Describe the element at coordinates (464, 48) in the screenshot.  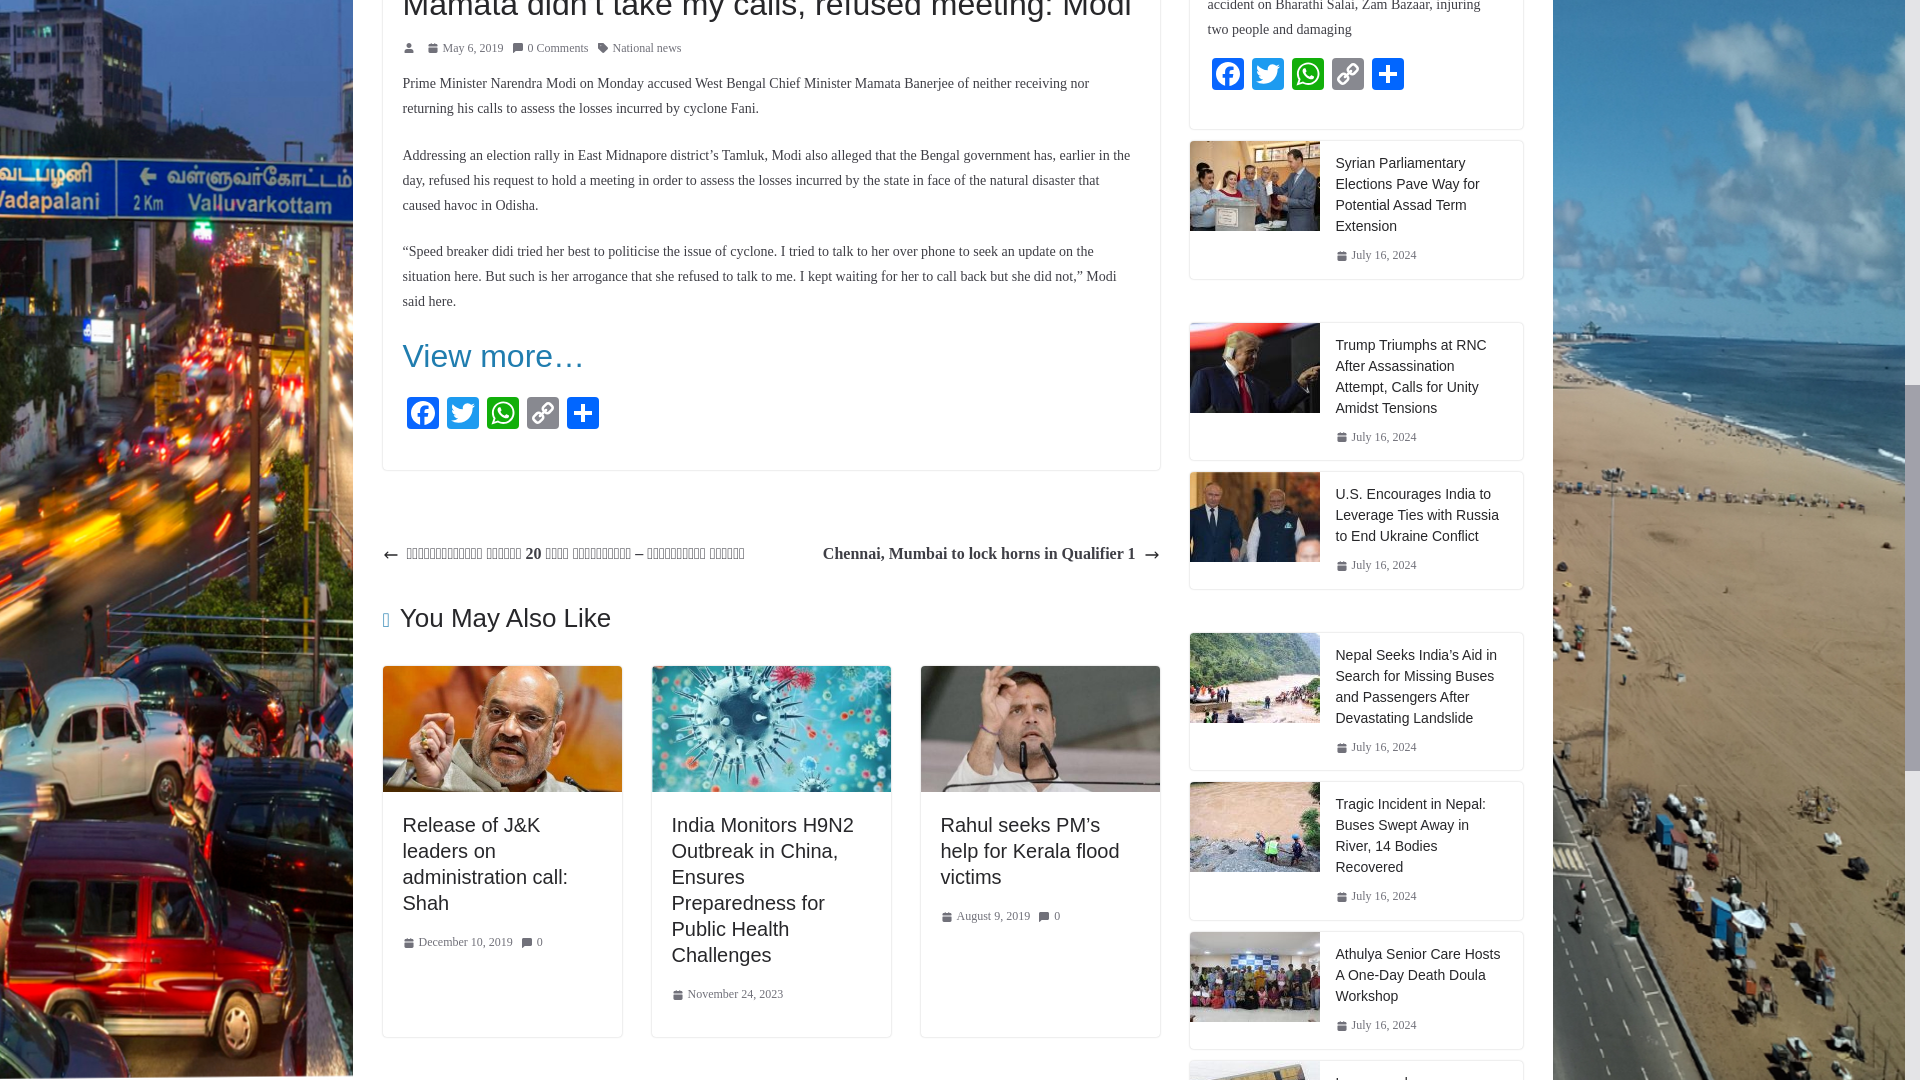
I see `3:51 pm` at that location.